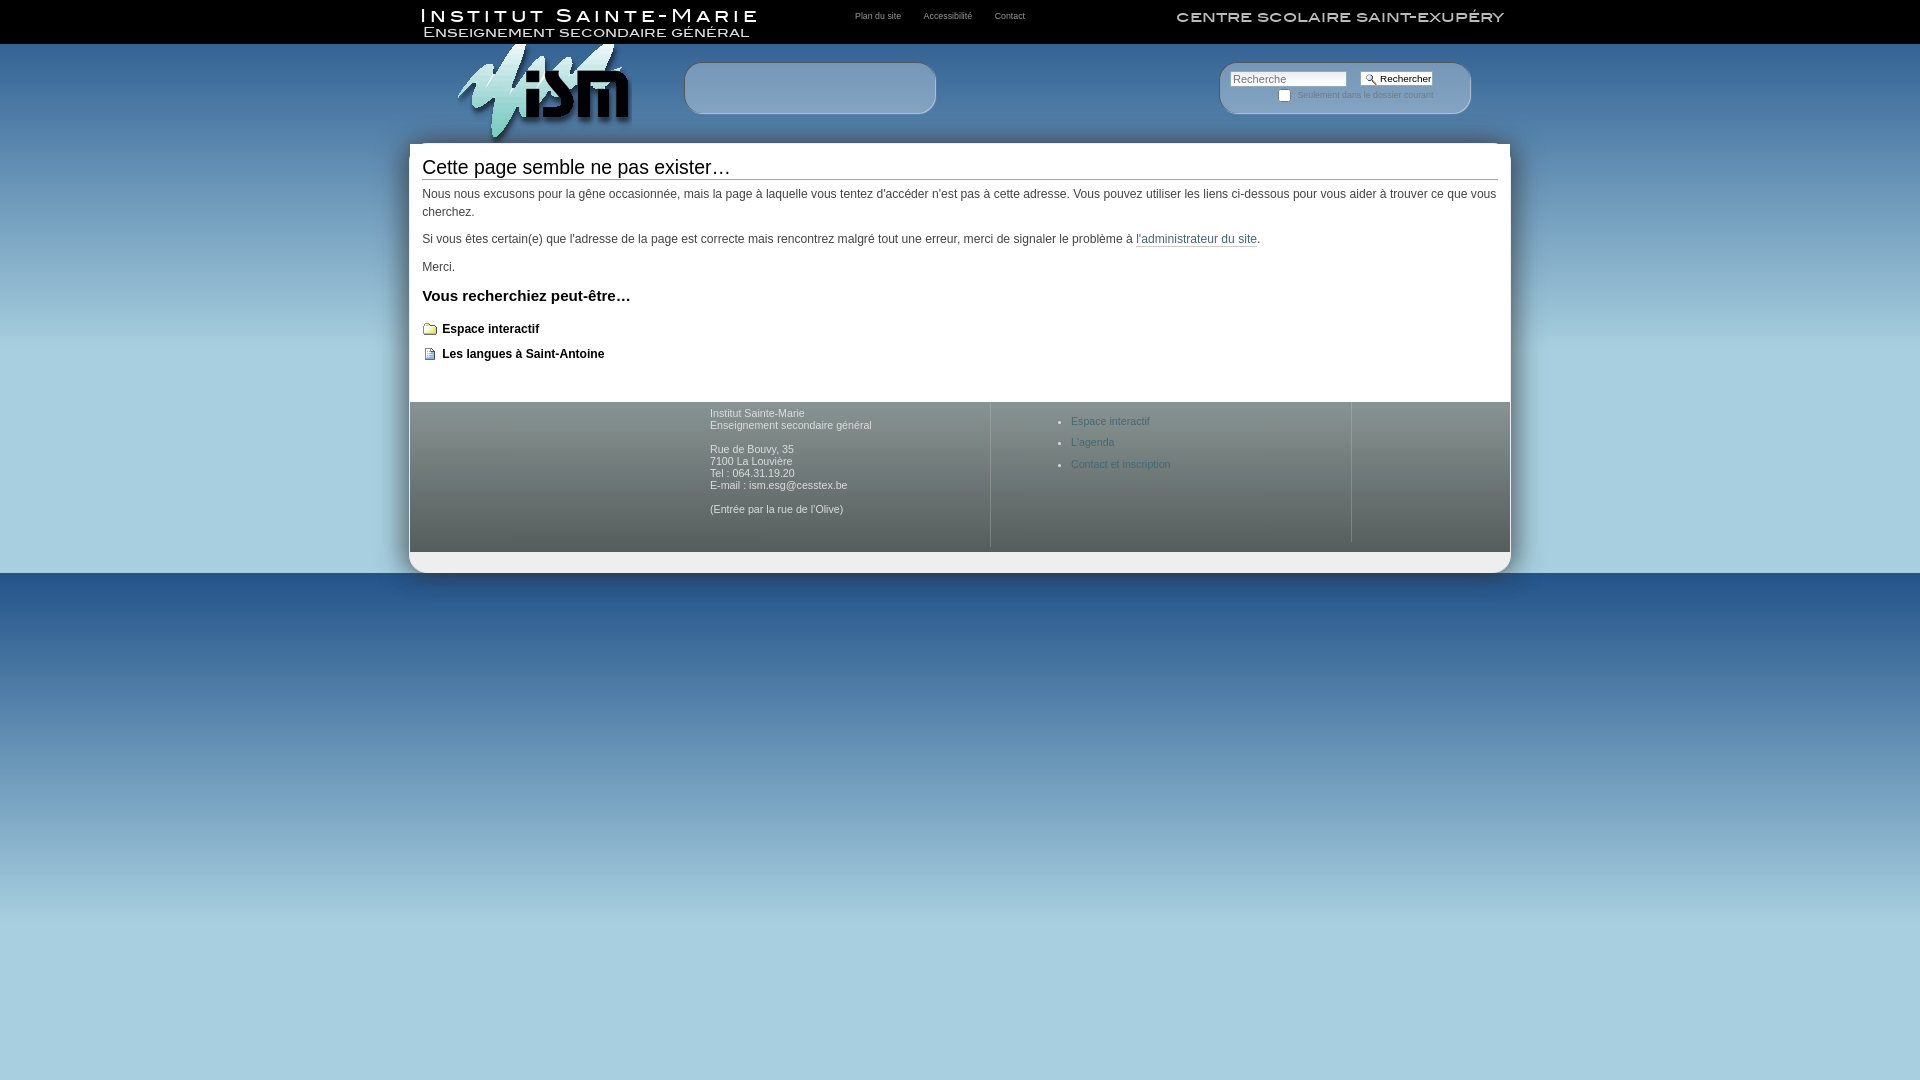  I want to click on L'agenda, so click(1093, 442).